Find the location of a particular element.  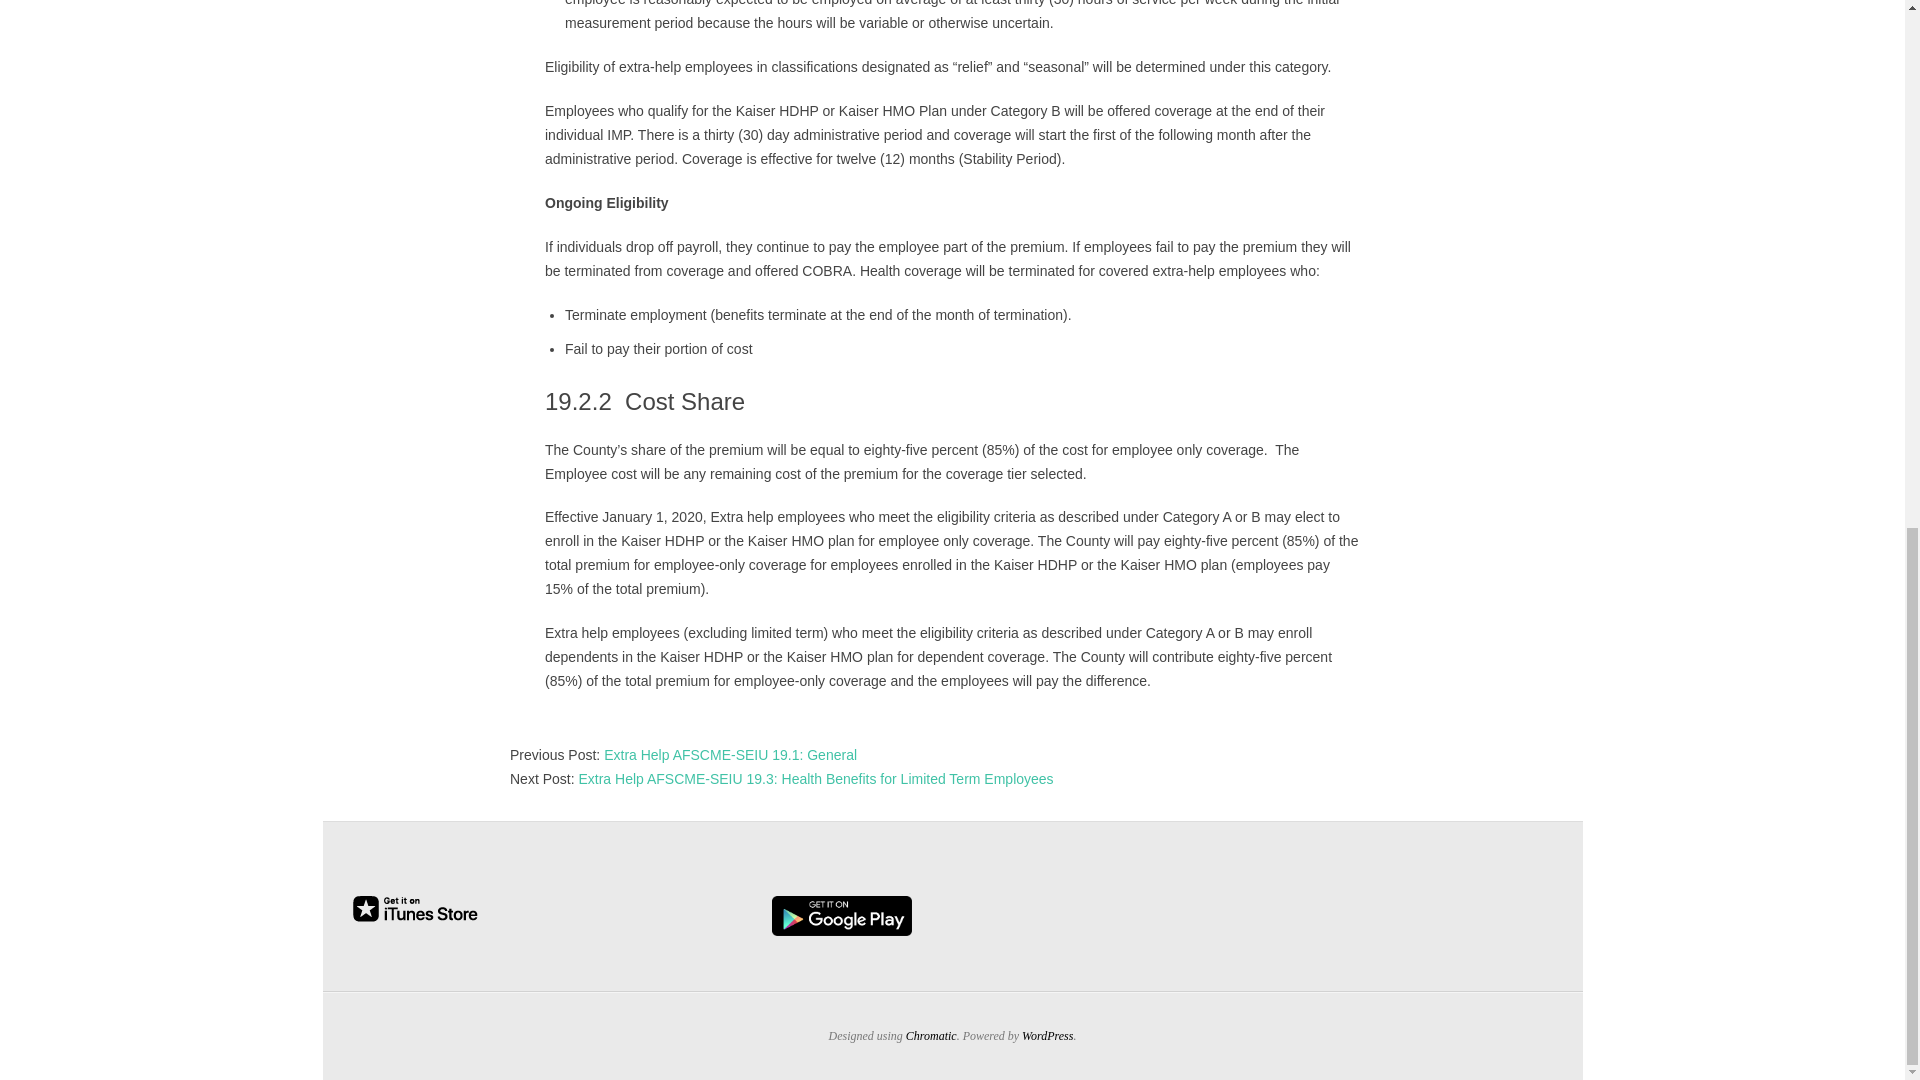

State-of-the-art semantic personal publishing platform is located at coordinates (1047, 1036).